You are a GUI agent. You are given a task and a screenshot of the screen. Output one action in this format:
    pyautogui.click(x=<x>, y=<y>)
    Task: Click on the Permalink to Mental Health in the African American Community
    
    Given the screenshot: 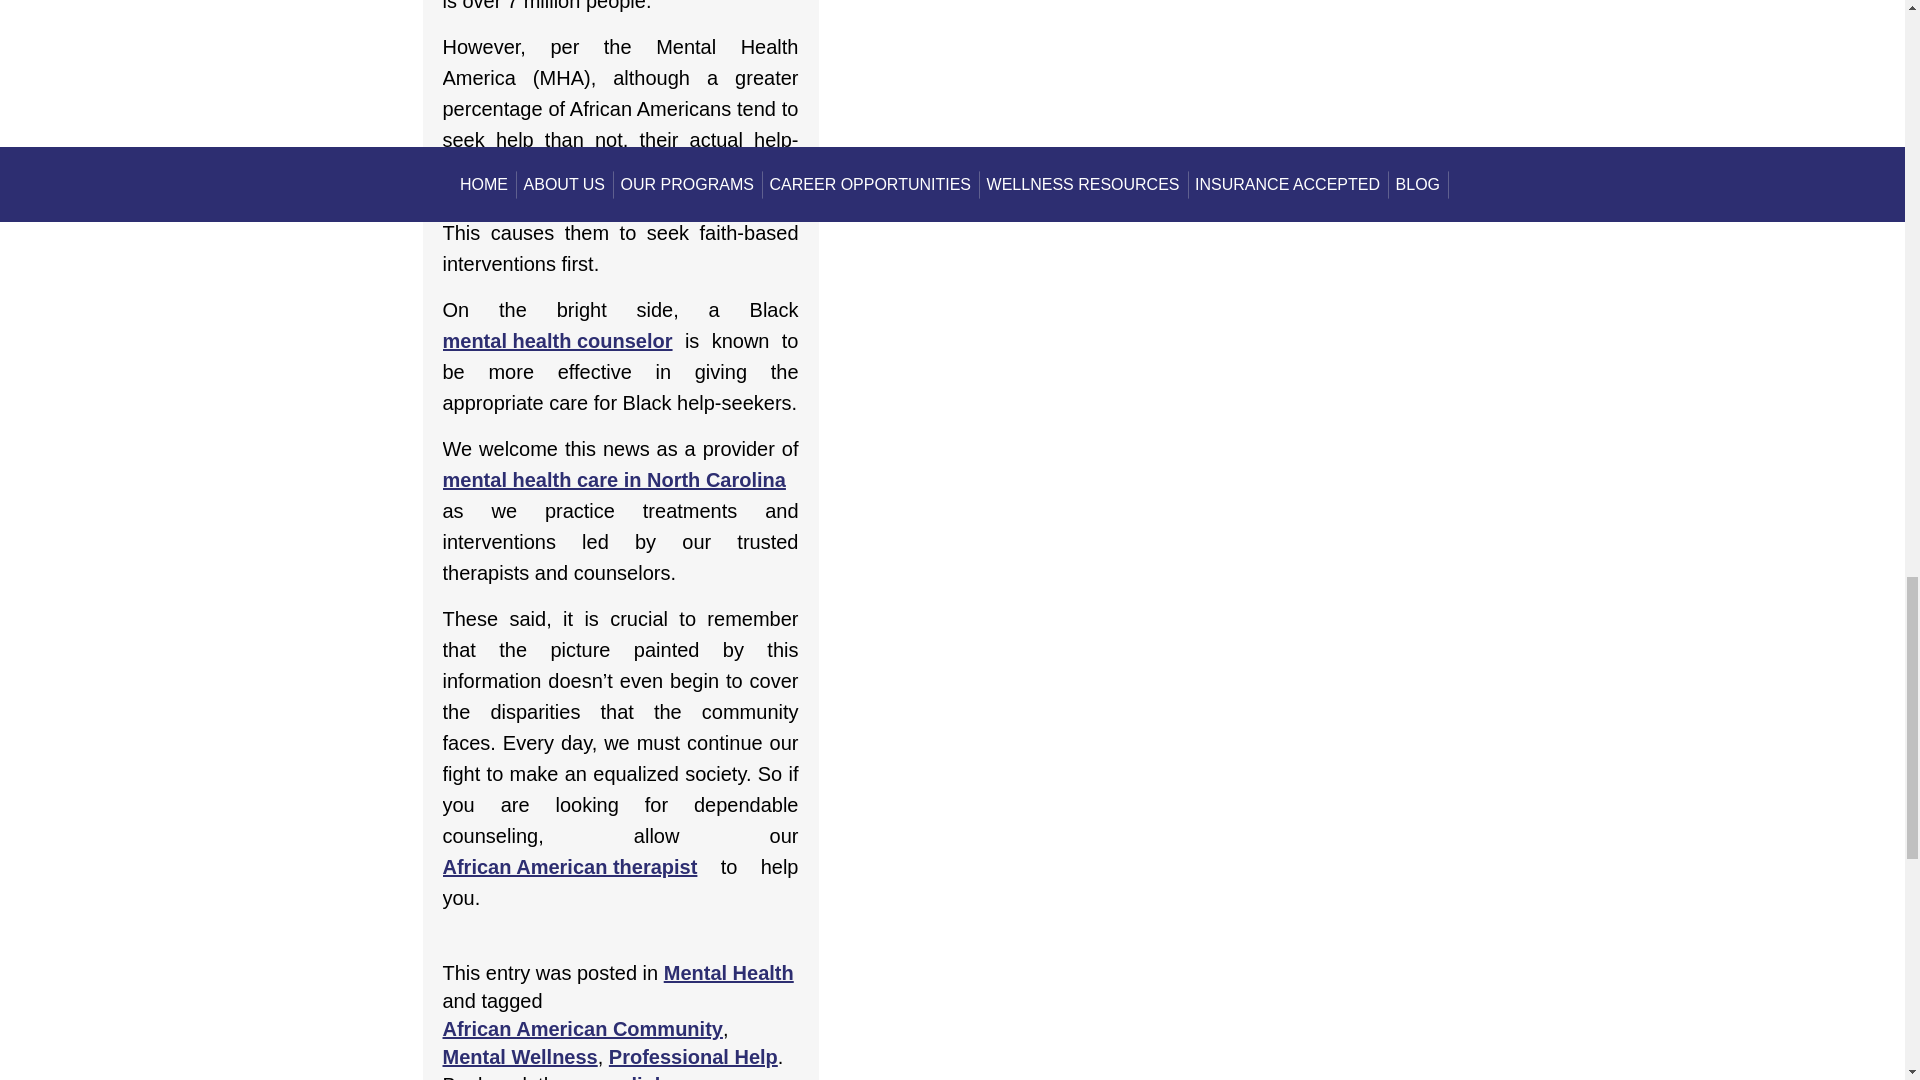 What is the action you would take?
    pyautogui.click(x=617, y=1076)
    